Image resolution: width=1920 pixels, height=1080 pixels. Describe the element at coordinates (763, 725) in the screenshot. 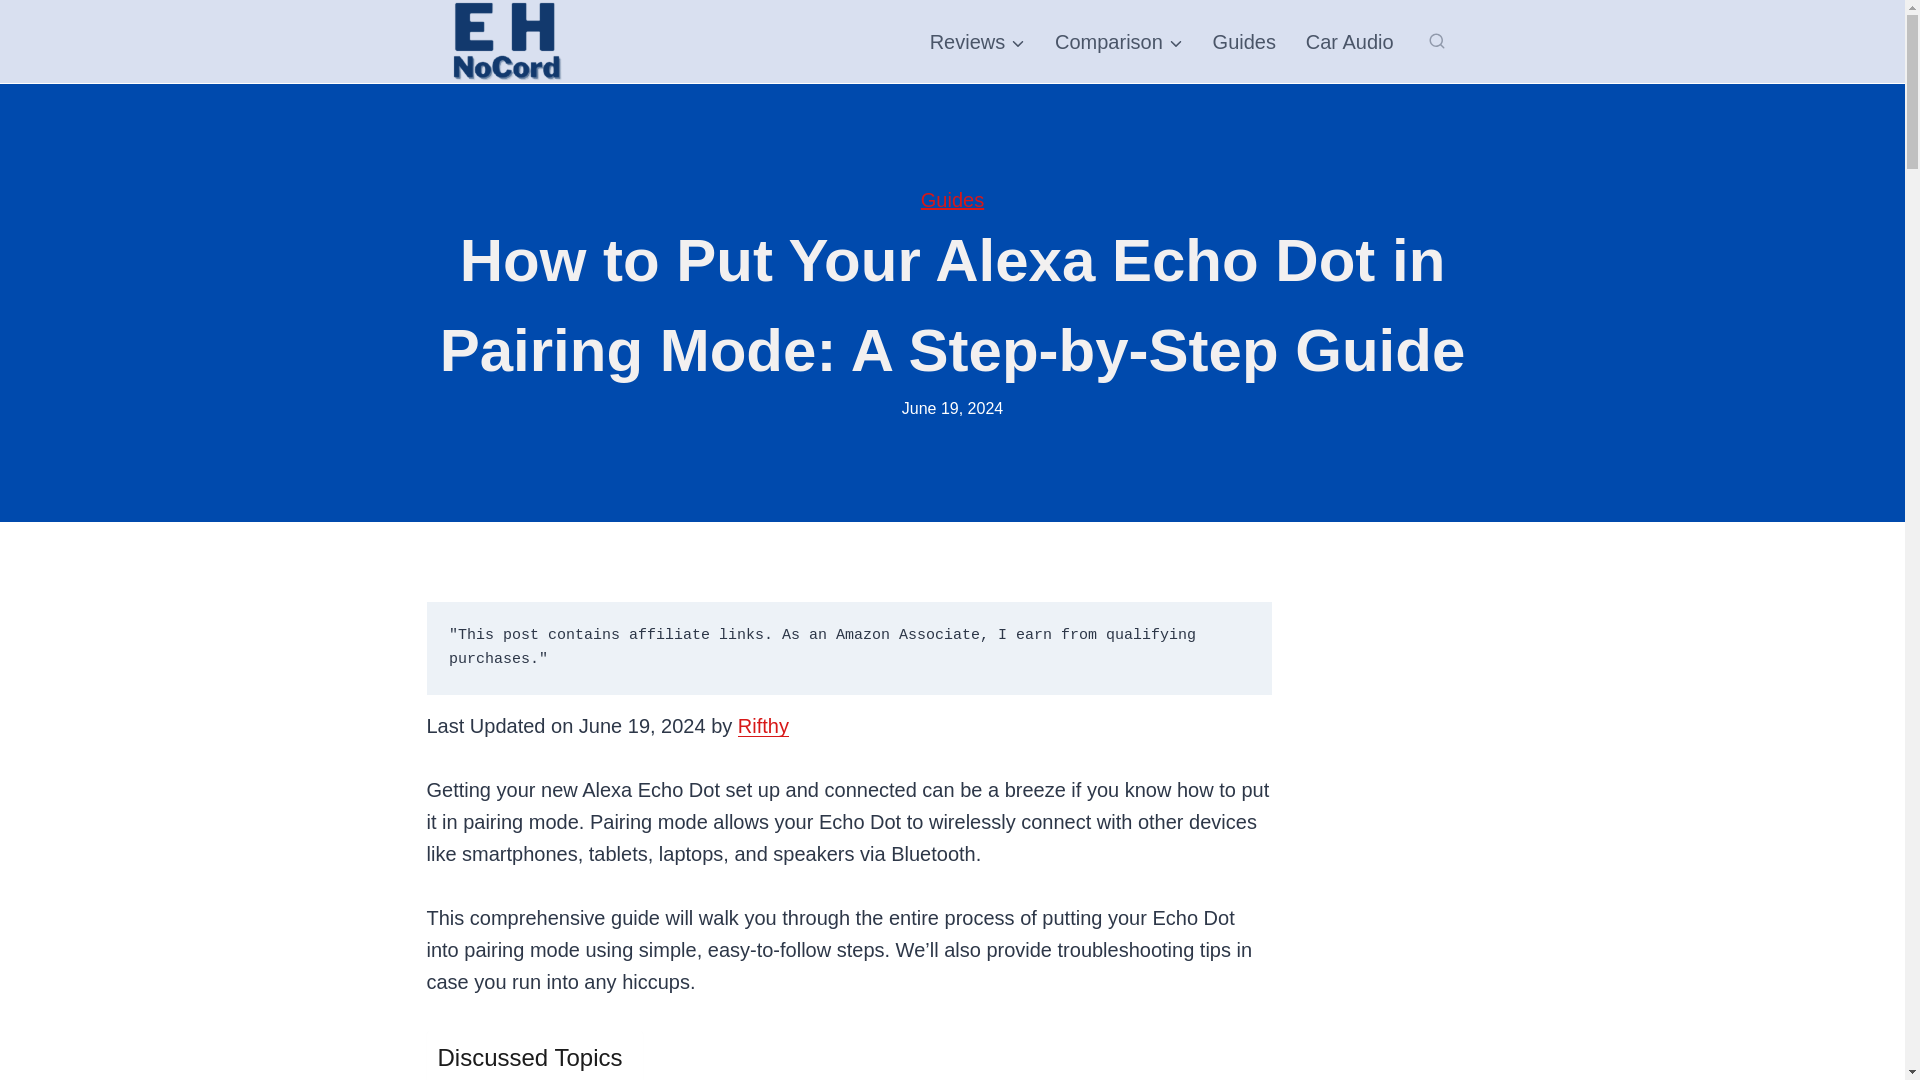

I see `Rifthy` at that location.